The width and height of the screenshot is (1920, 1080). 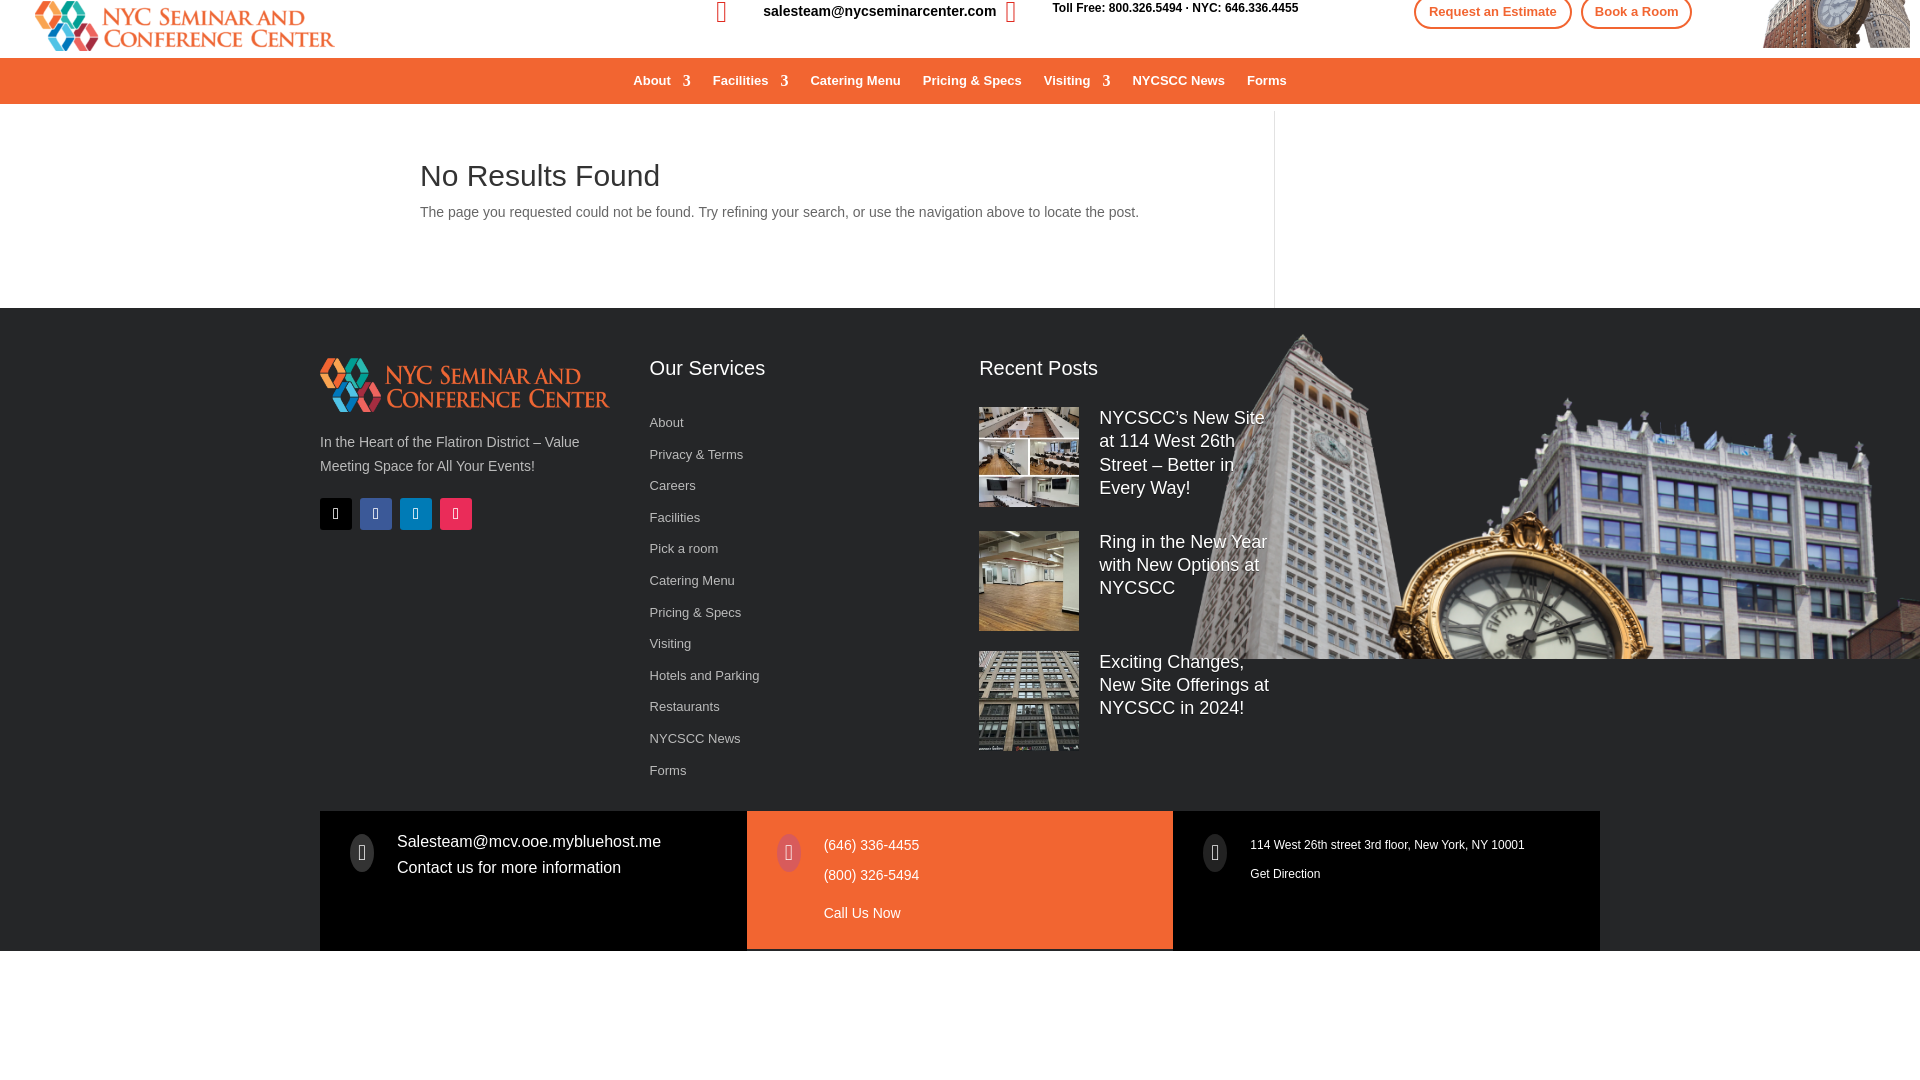 What do you see at coordinates (784, 710) in the screenshot?
I see `Restaurants` at bounding box center [784, 710].